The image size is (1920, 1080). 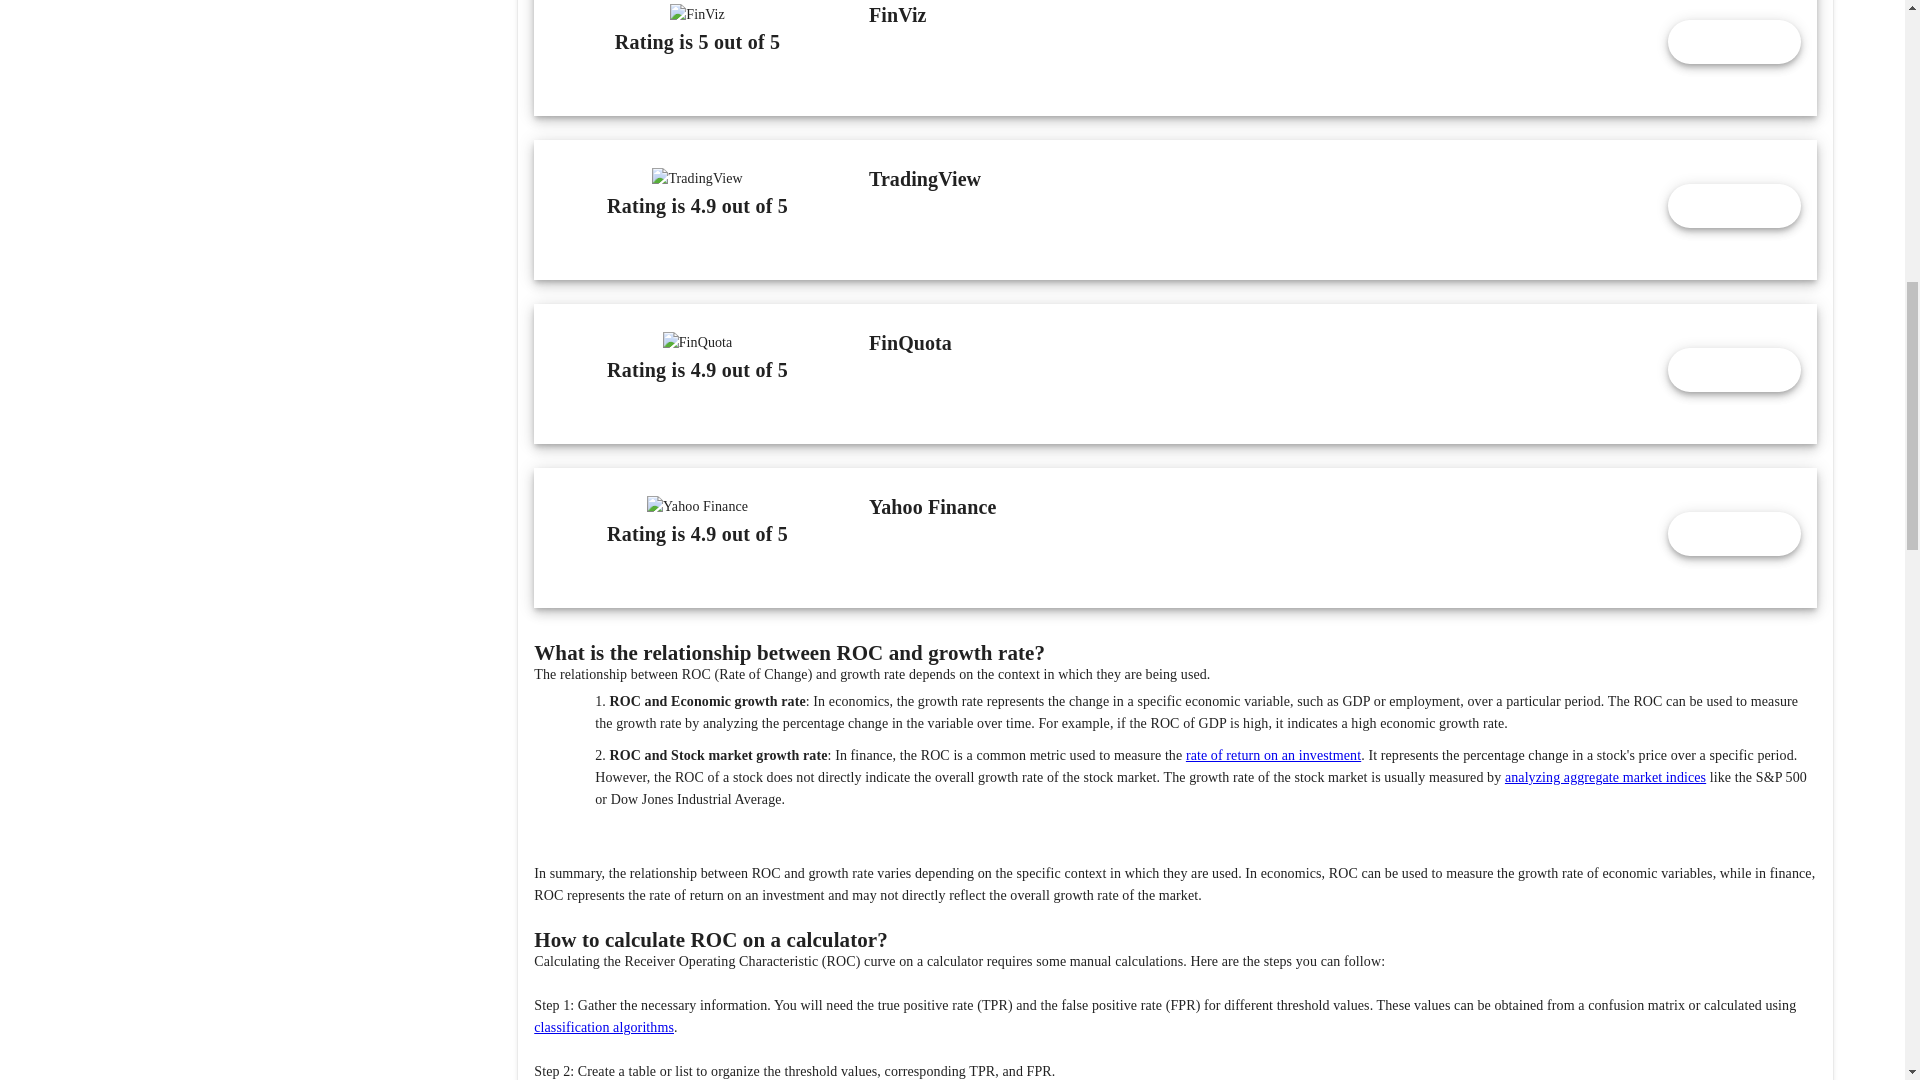 I want to click on TRY IT NOW, so click(x=1734, y=534).